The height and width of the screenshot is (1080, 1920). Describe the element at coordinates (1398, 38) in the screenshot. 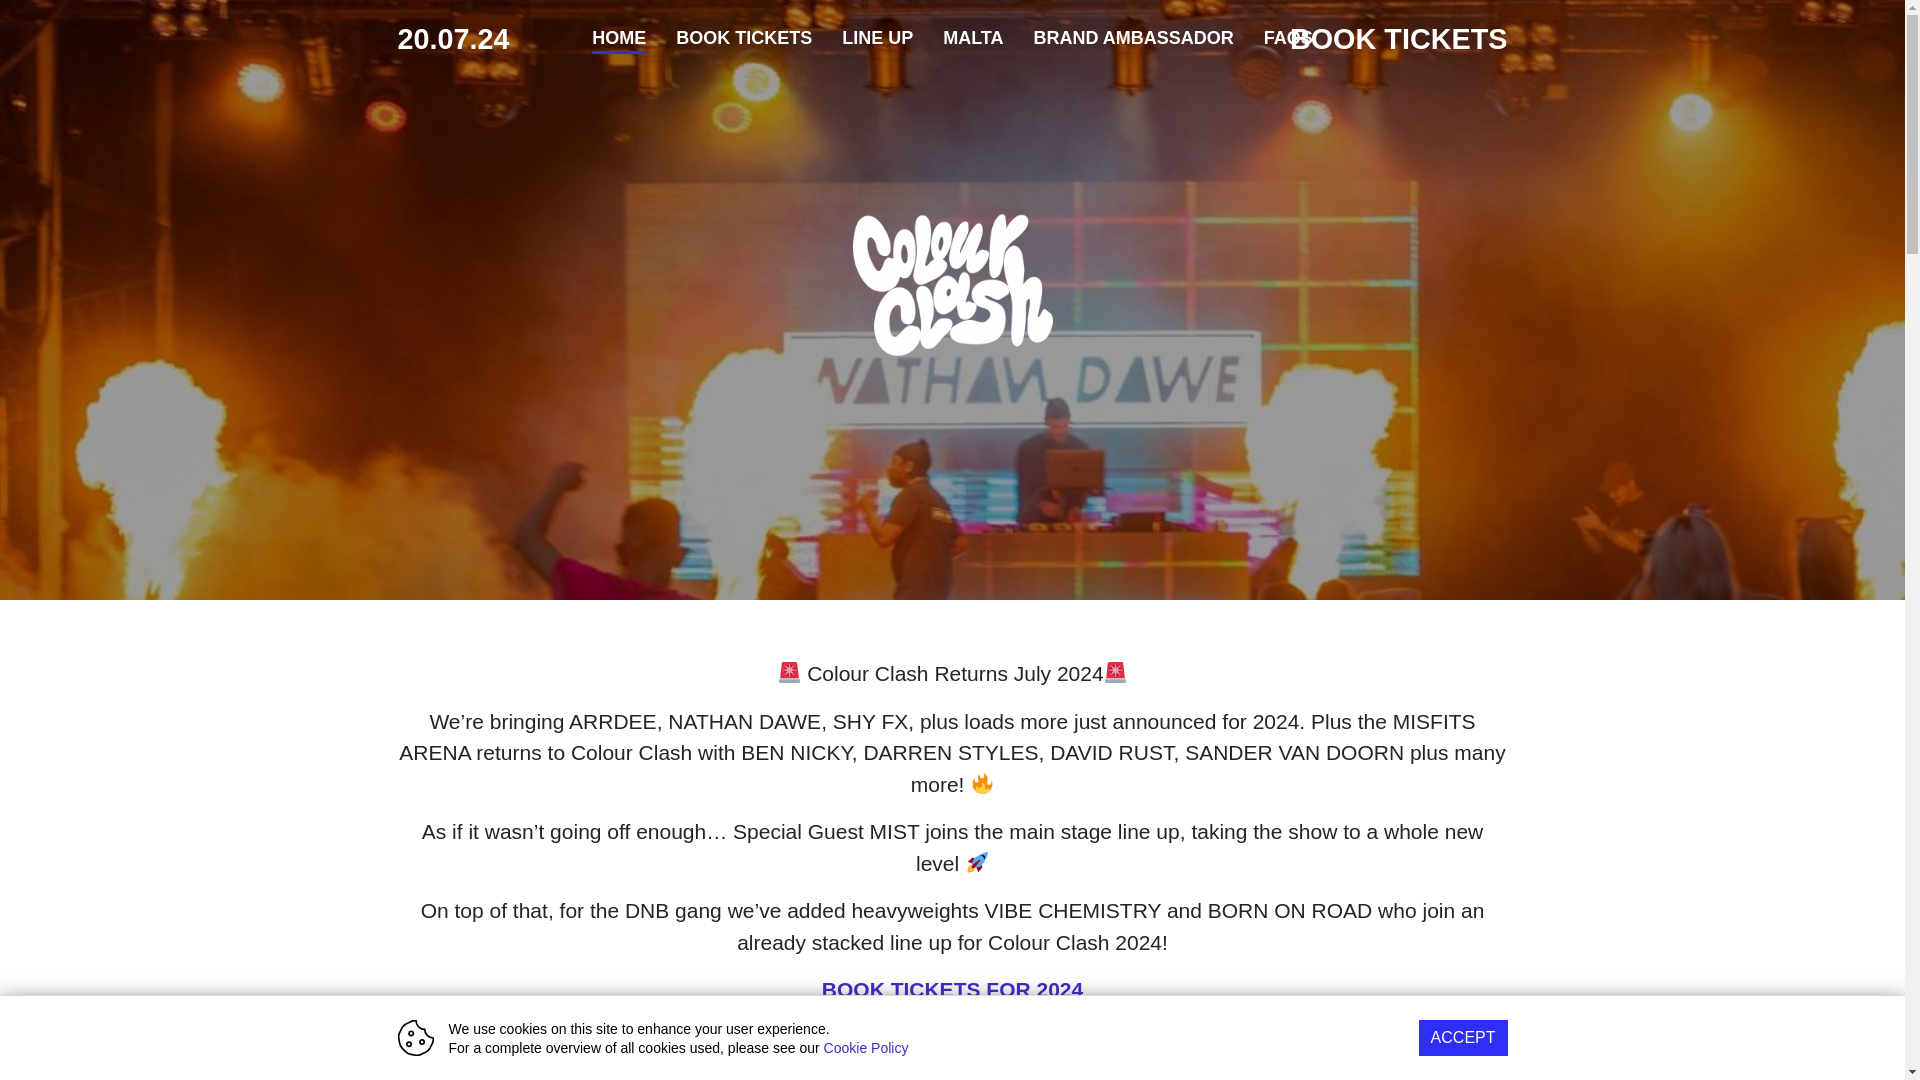

I see `BOOK TICKETS` at that location.